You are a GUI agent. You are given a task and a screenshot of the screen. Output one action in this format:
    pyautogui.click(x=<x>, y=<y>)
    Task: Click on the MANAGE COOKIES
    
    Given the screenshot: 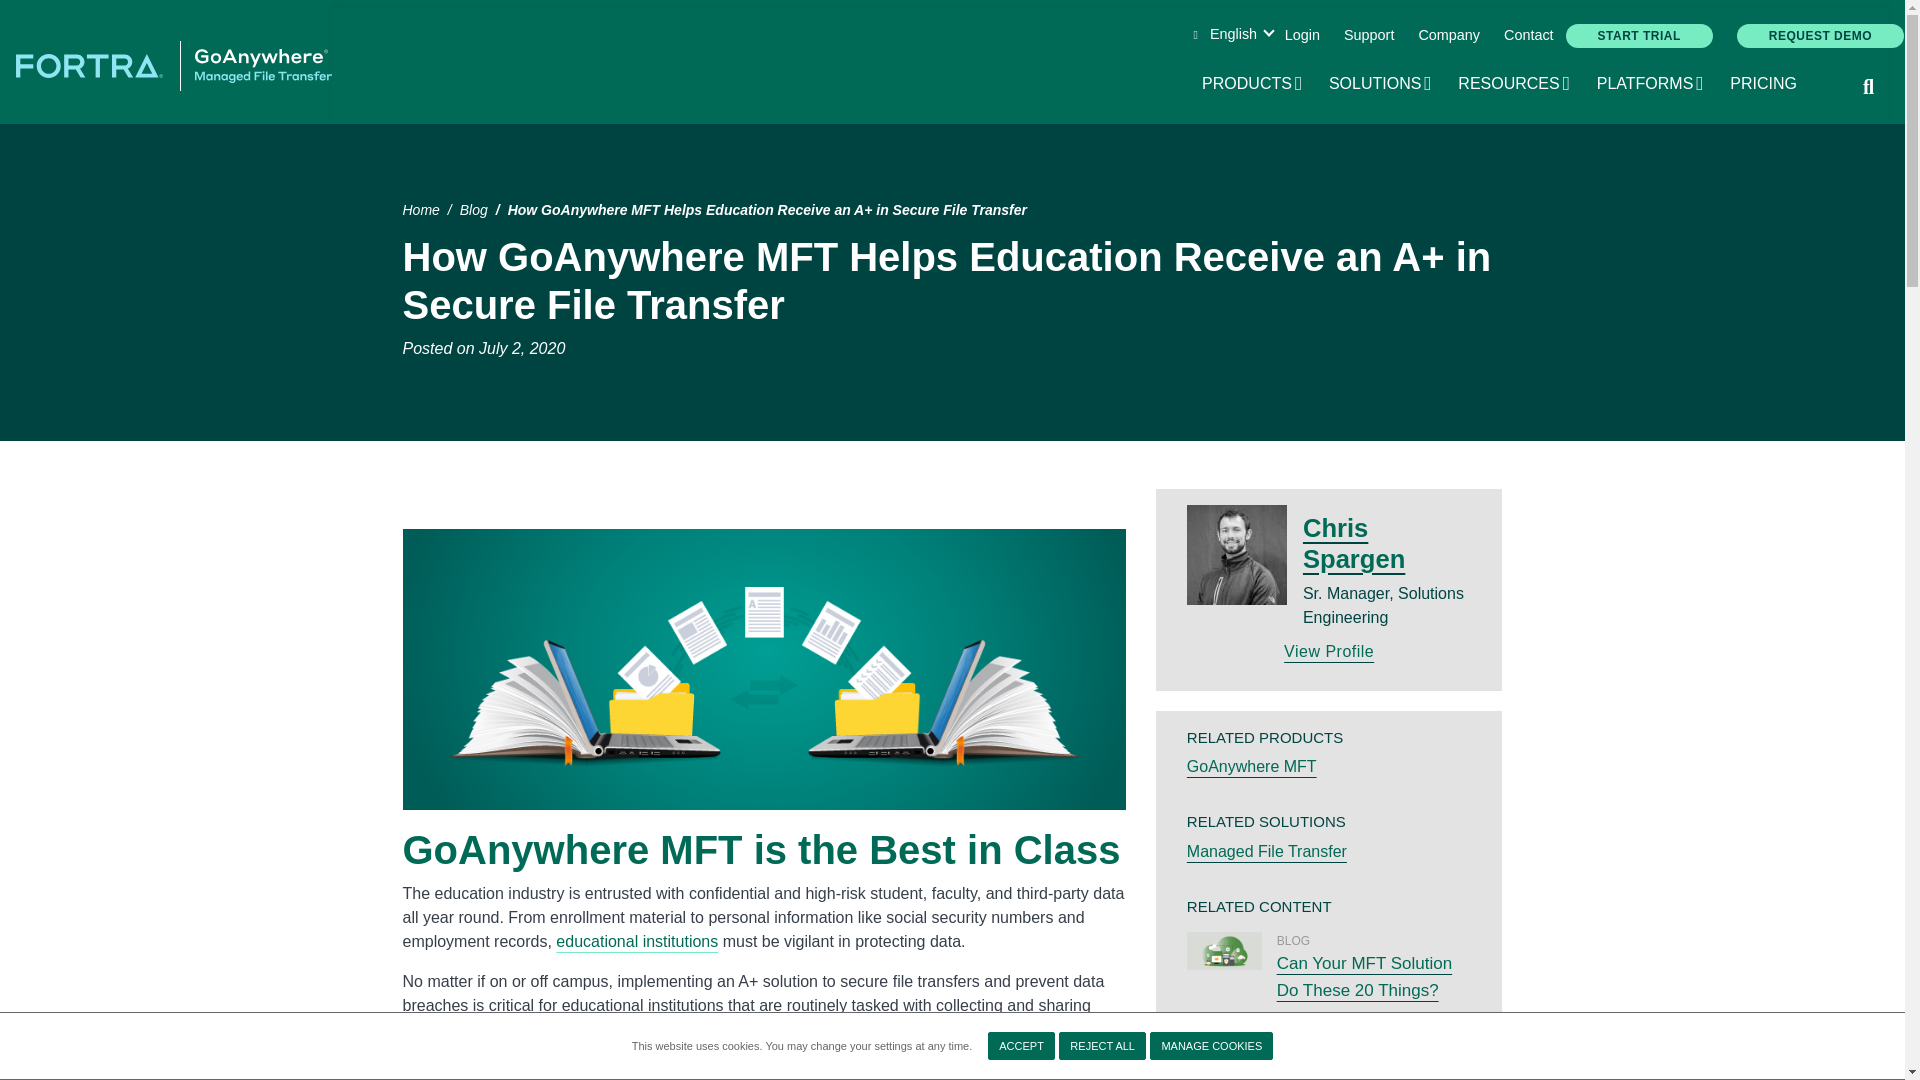 What is the action you would take?
    pyautogui.click(x=1448, y=36)
    